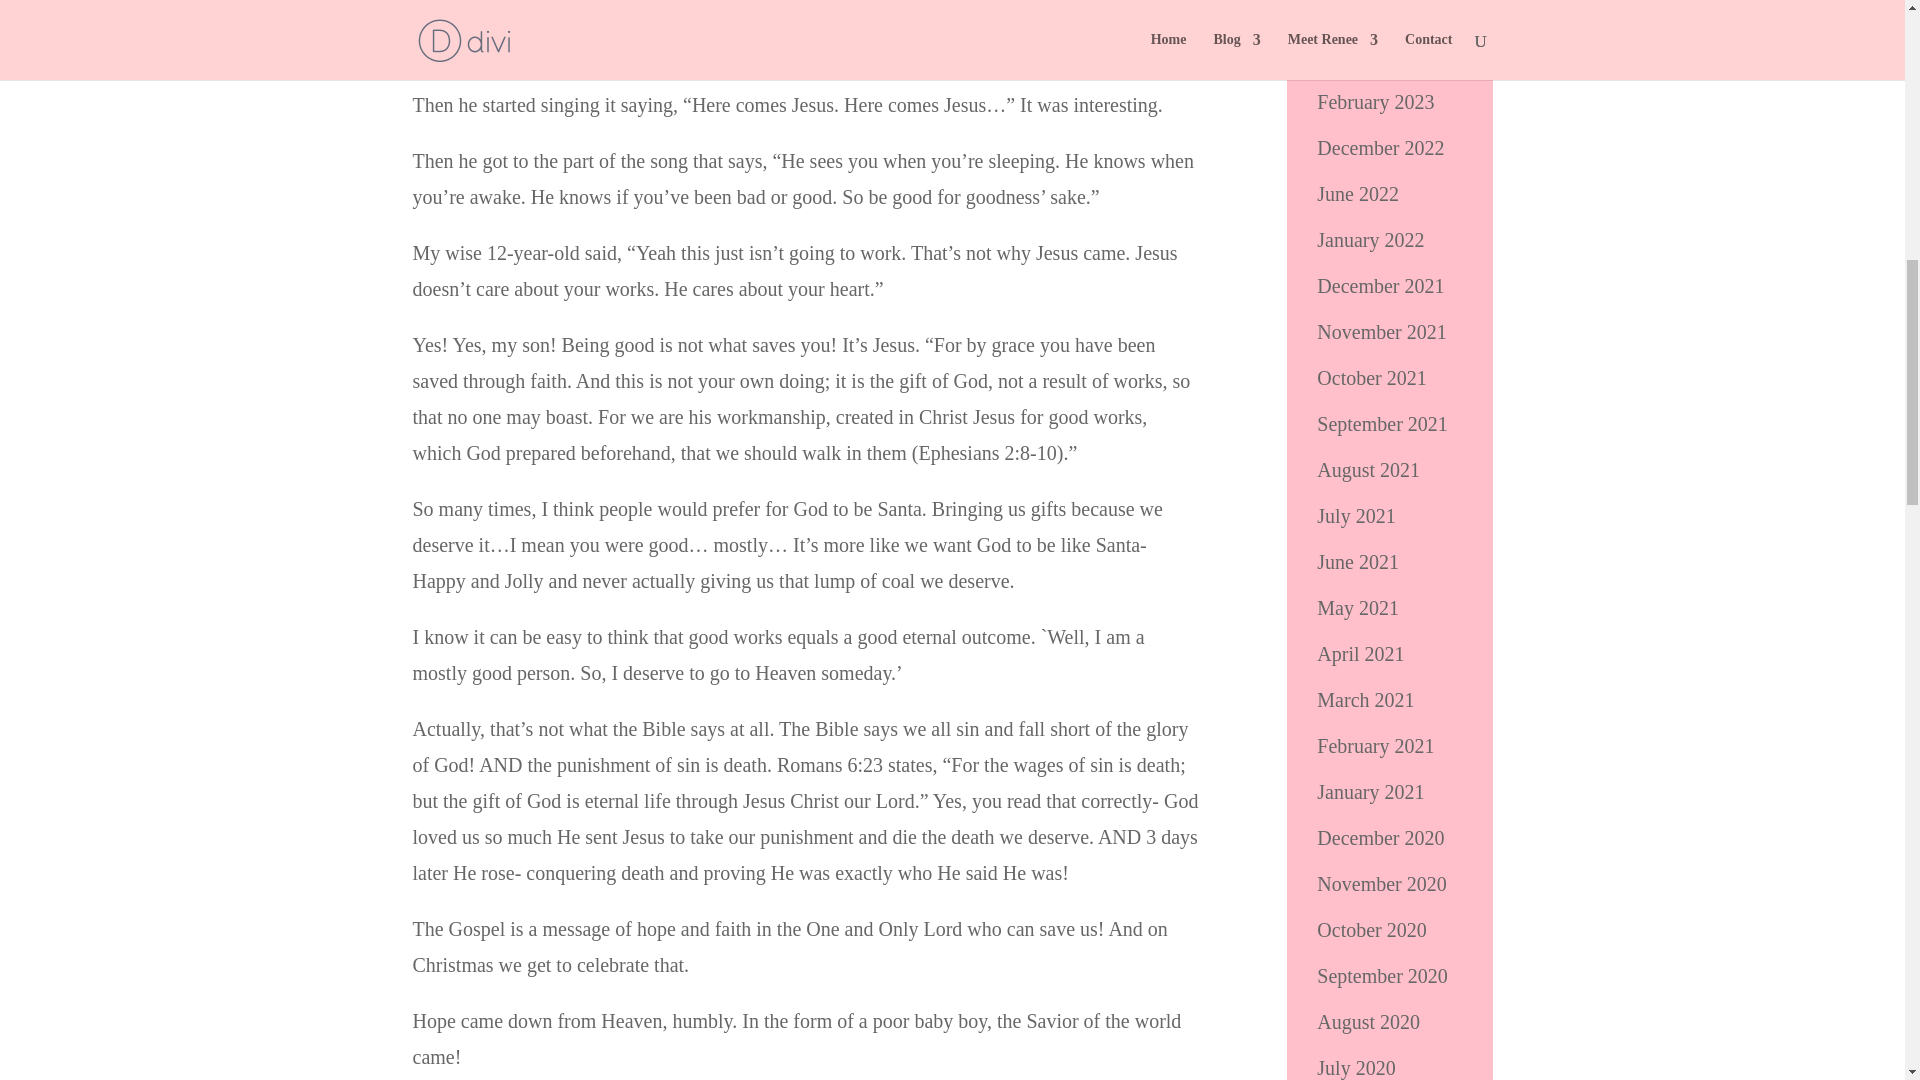  I want to click on September 2021, so click(1382, 424).